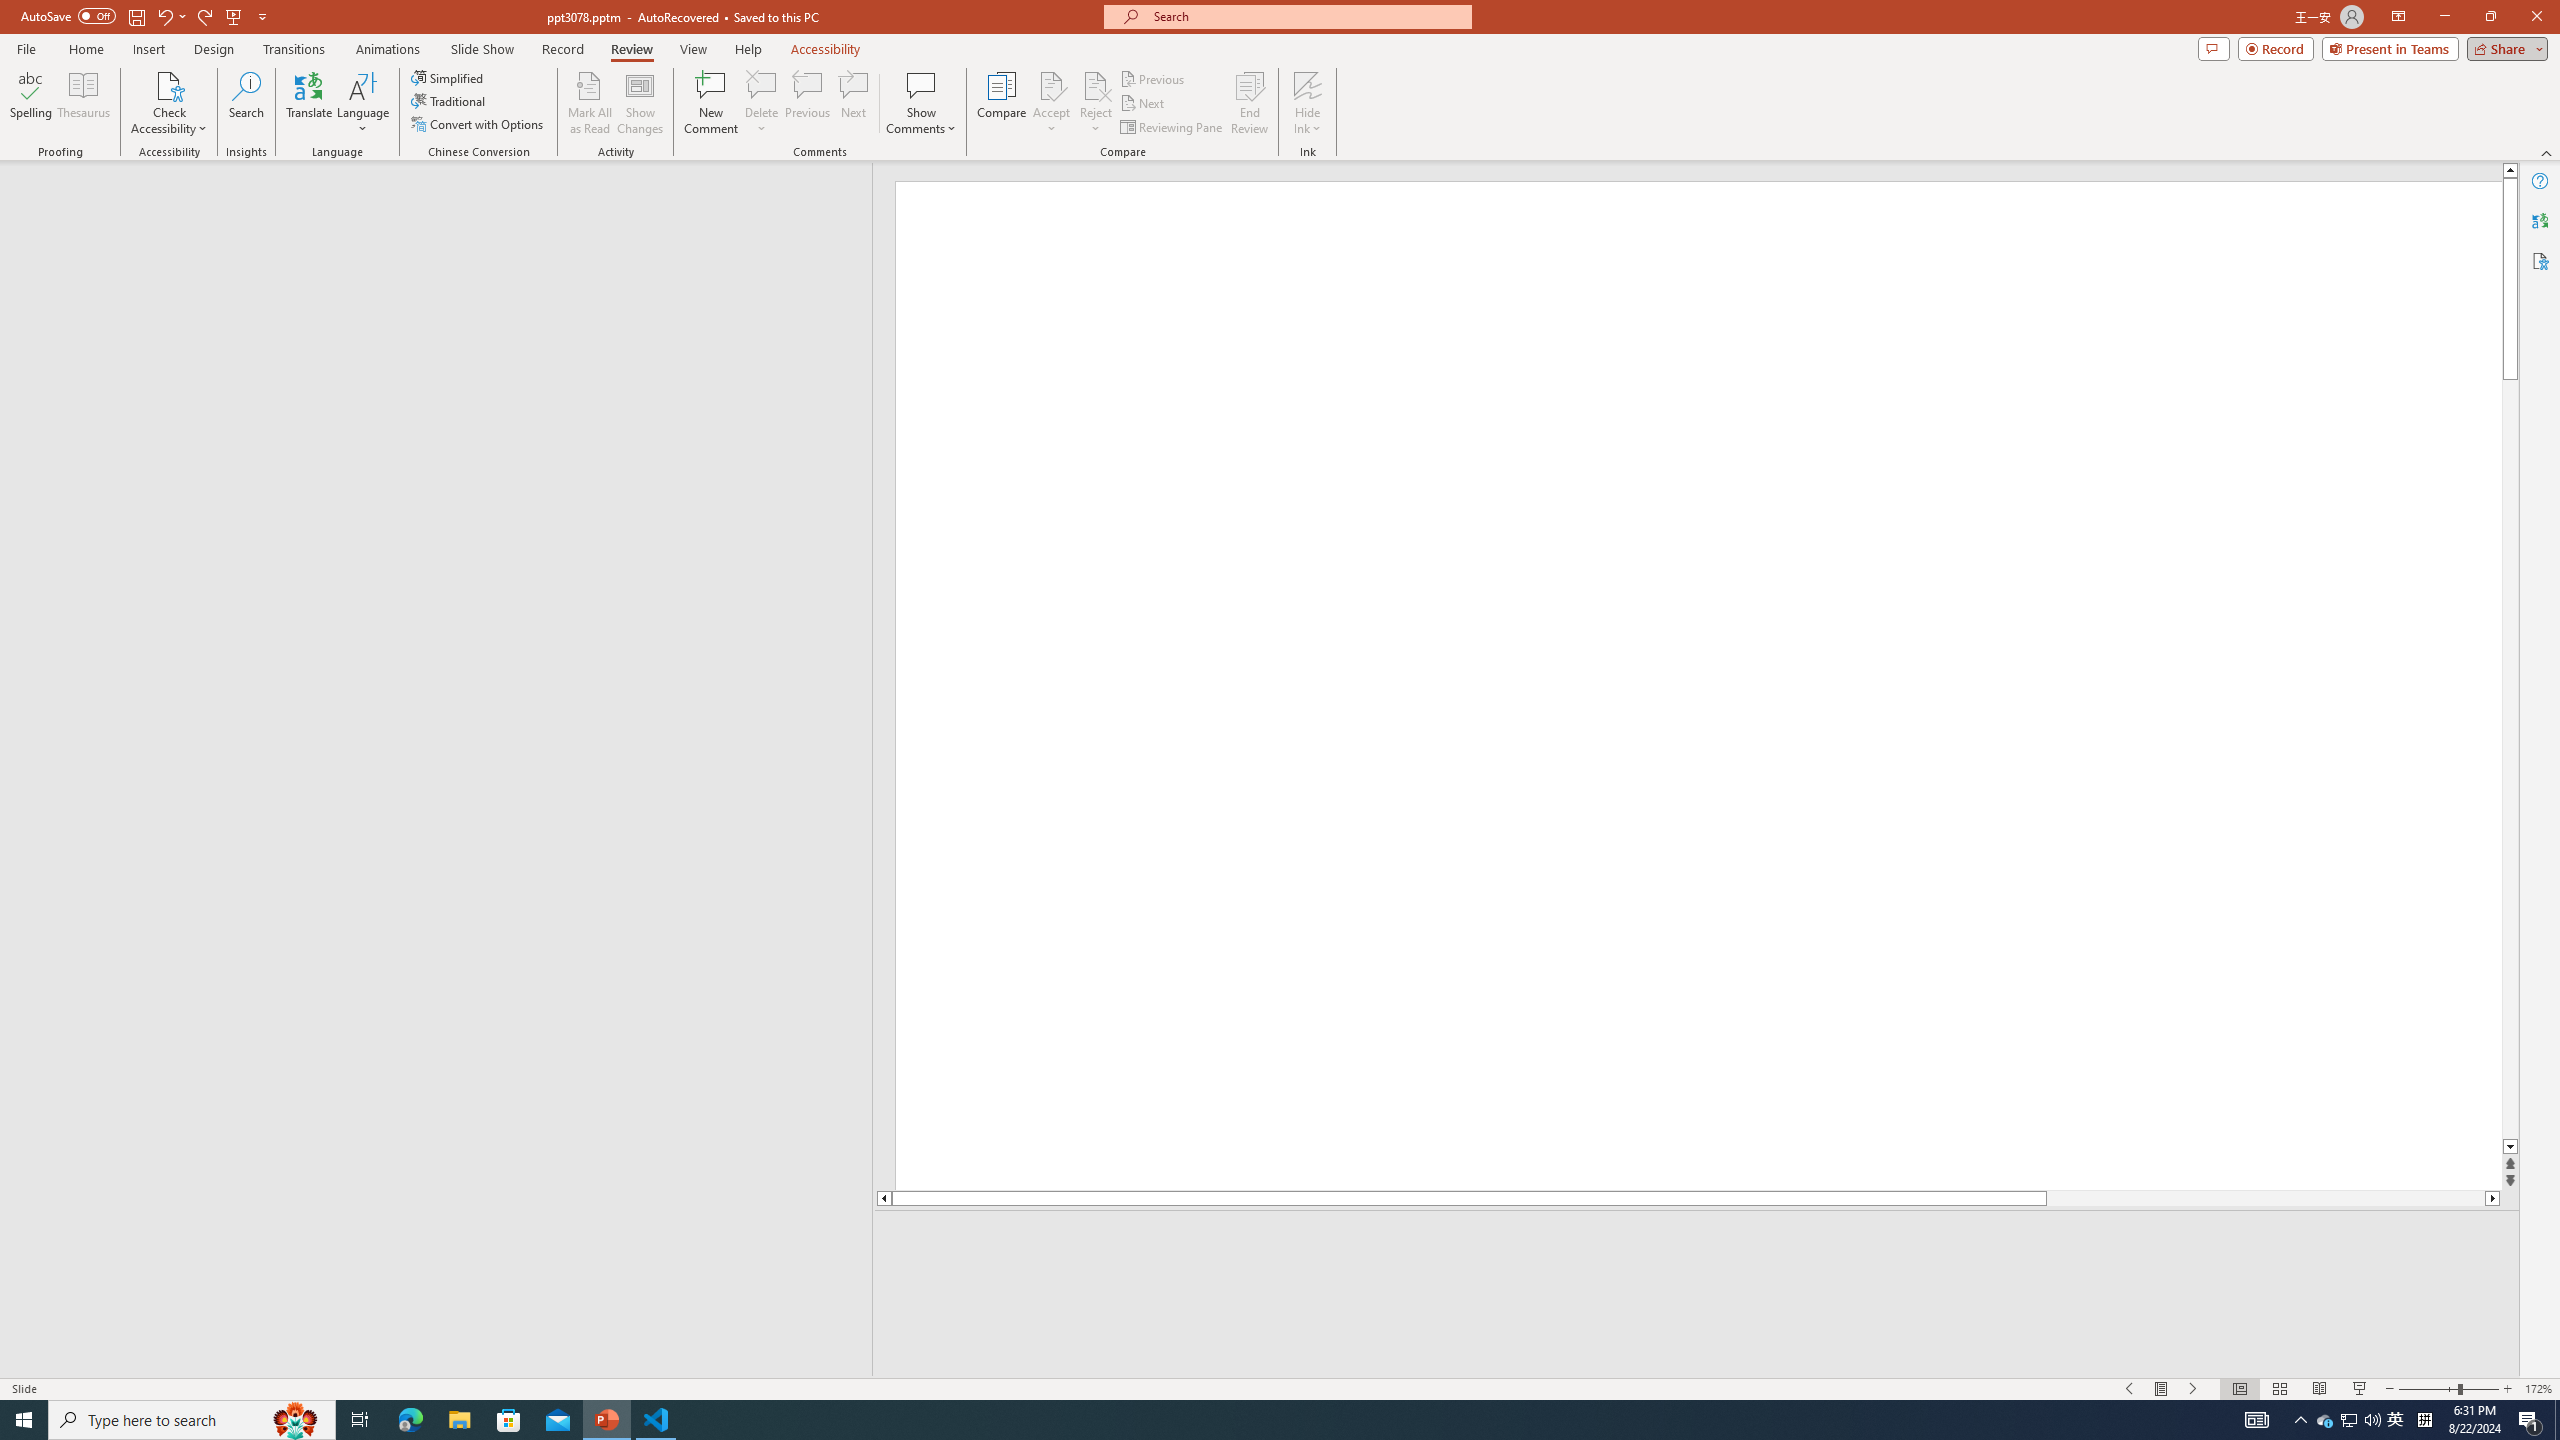 Image resolution: width=2560 pixels, height=1440 pixels. What do you see at coordinates (1142, 104) in the screenshot?
I see `Next` at bounding box center [1142, 104].